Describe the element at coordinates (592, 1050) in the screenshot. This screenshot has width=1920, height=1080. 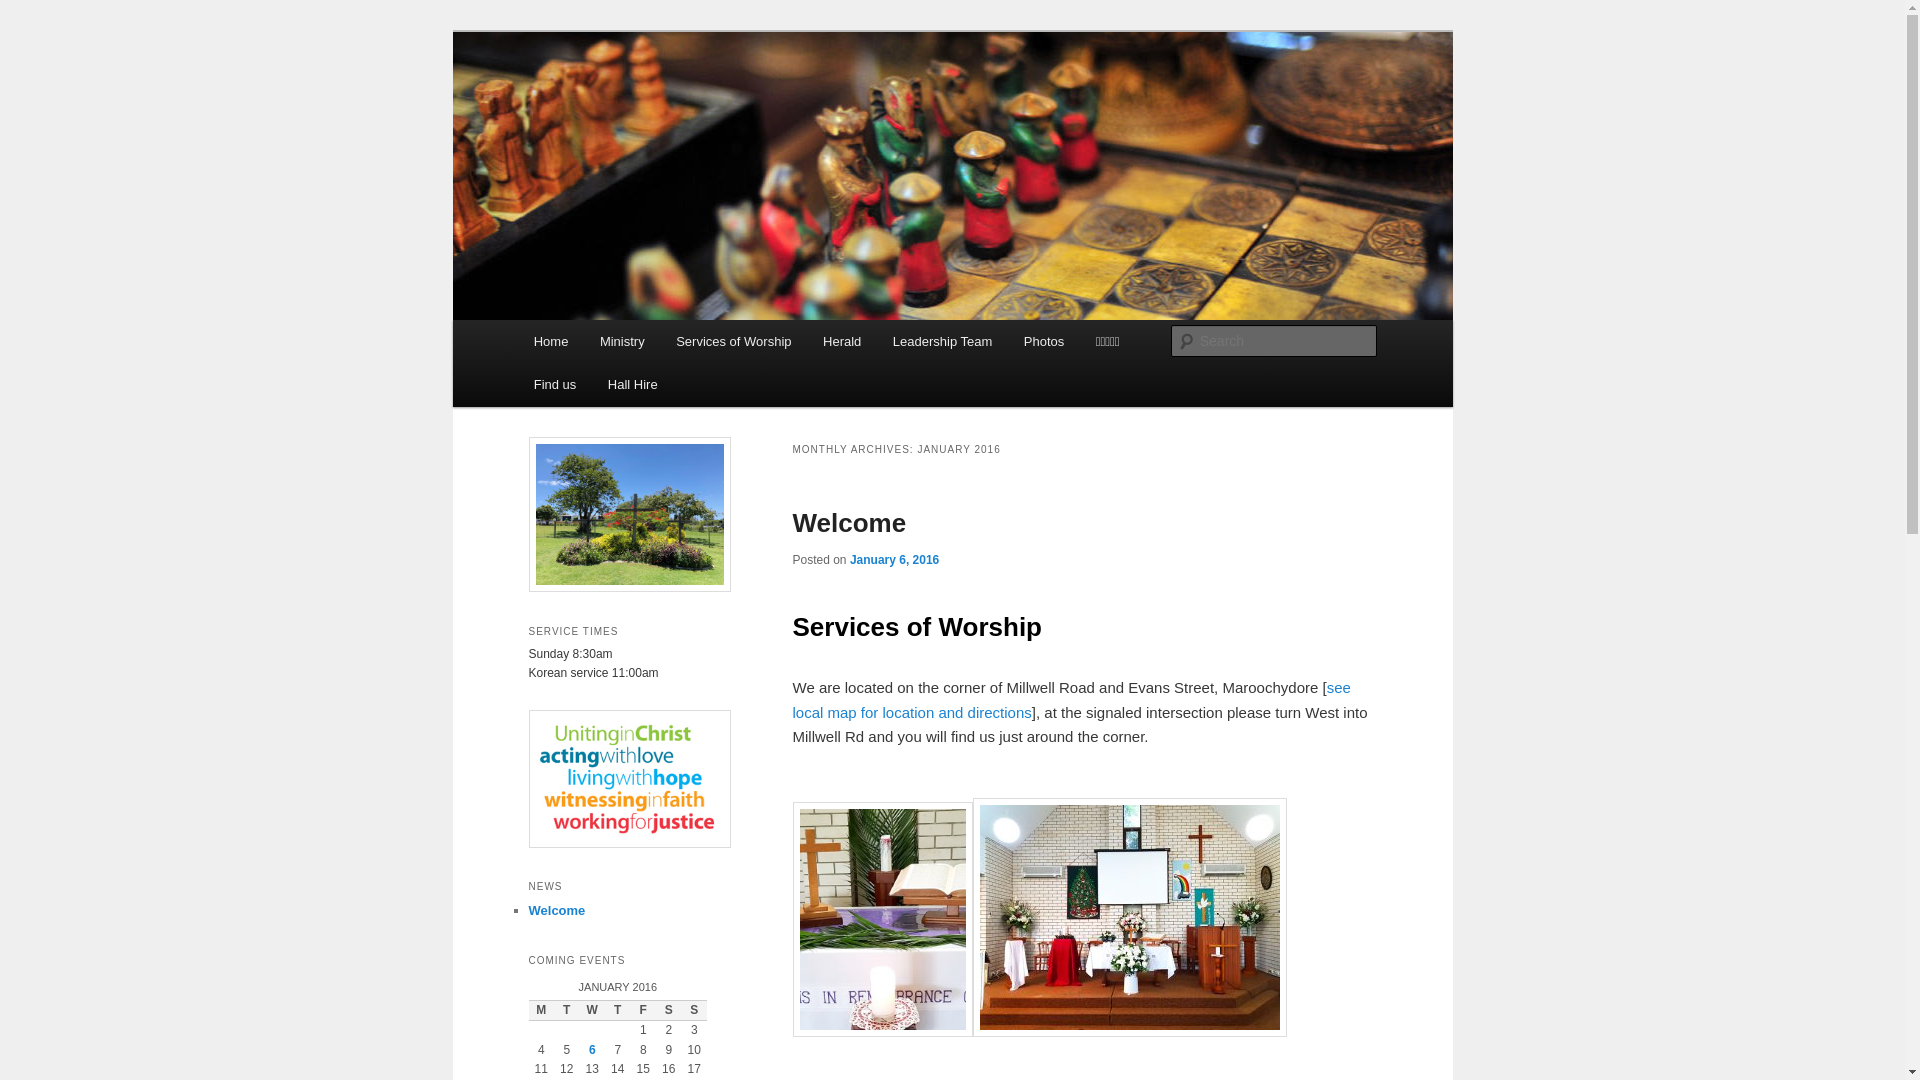
I see `6` at that location.